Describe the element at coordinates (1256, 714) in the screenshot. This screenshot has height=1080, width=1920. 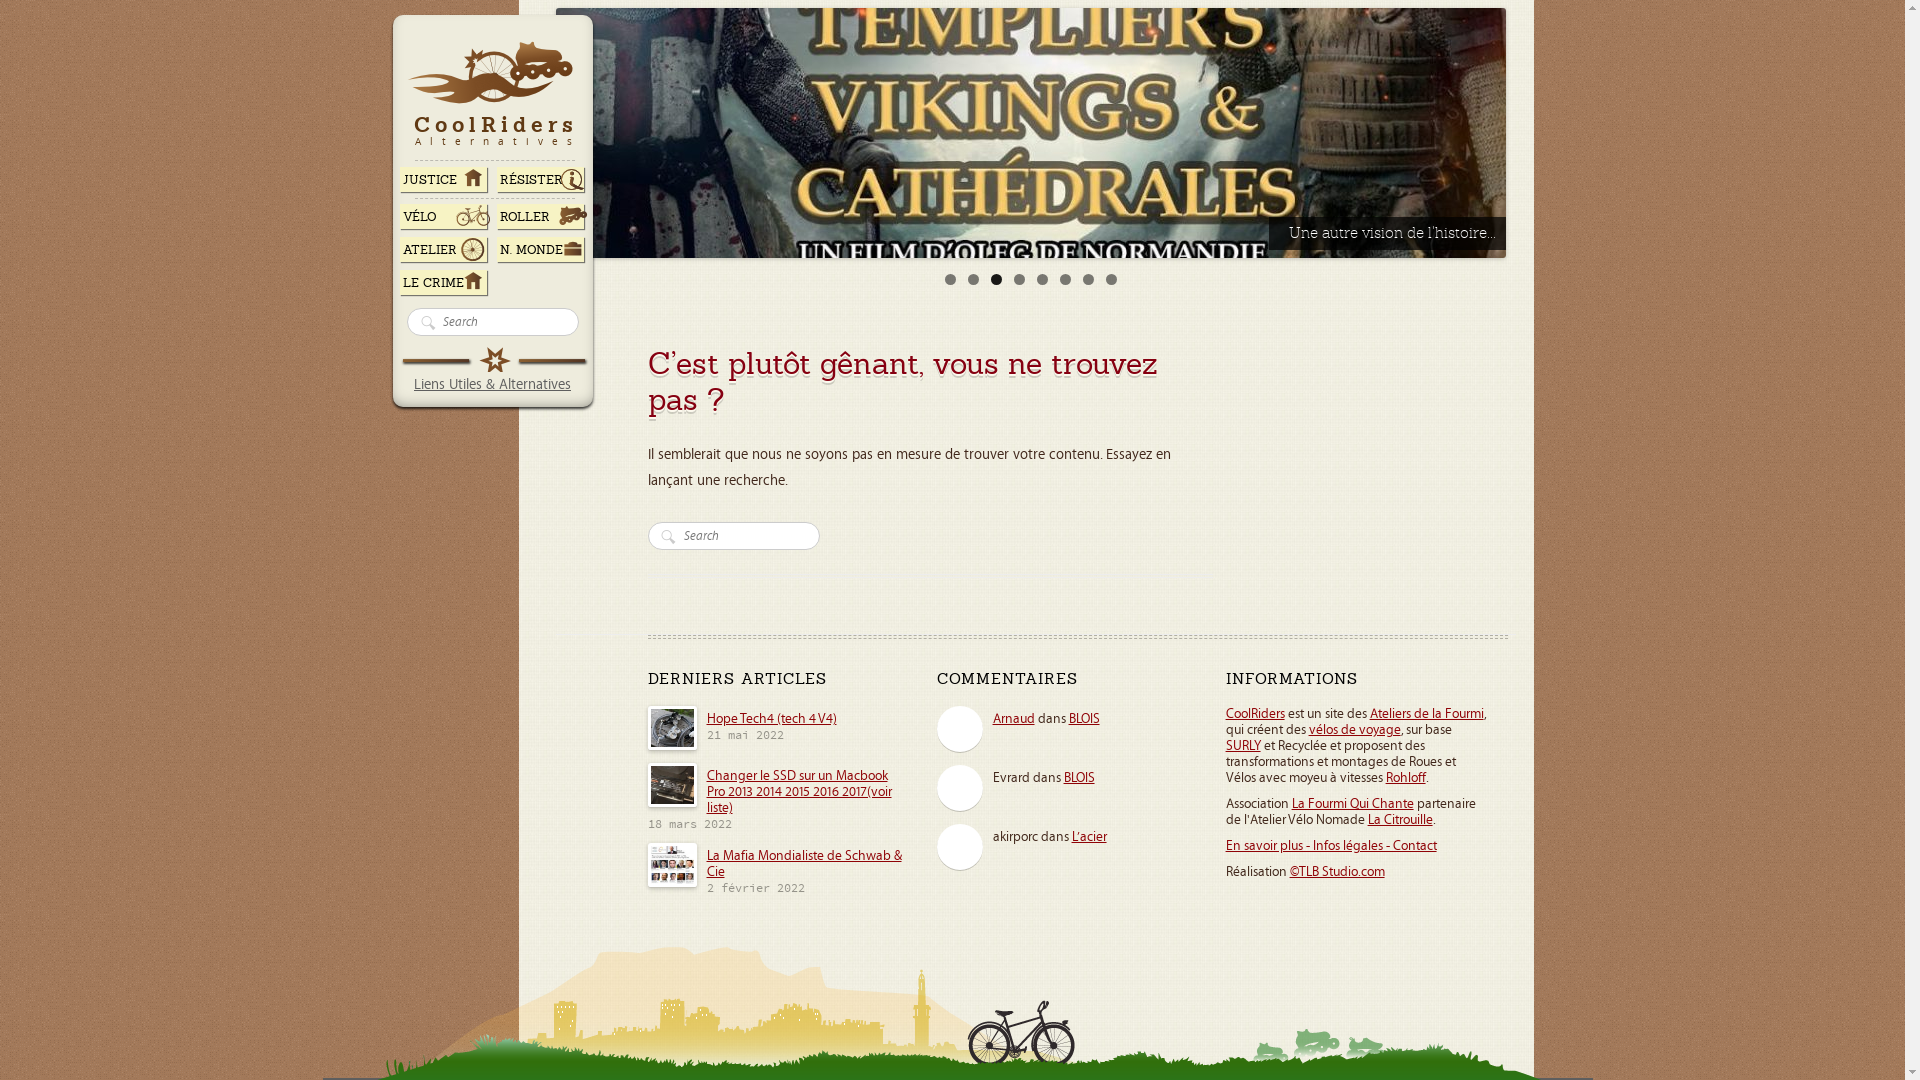
I see `CoolRiders` at that location.